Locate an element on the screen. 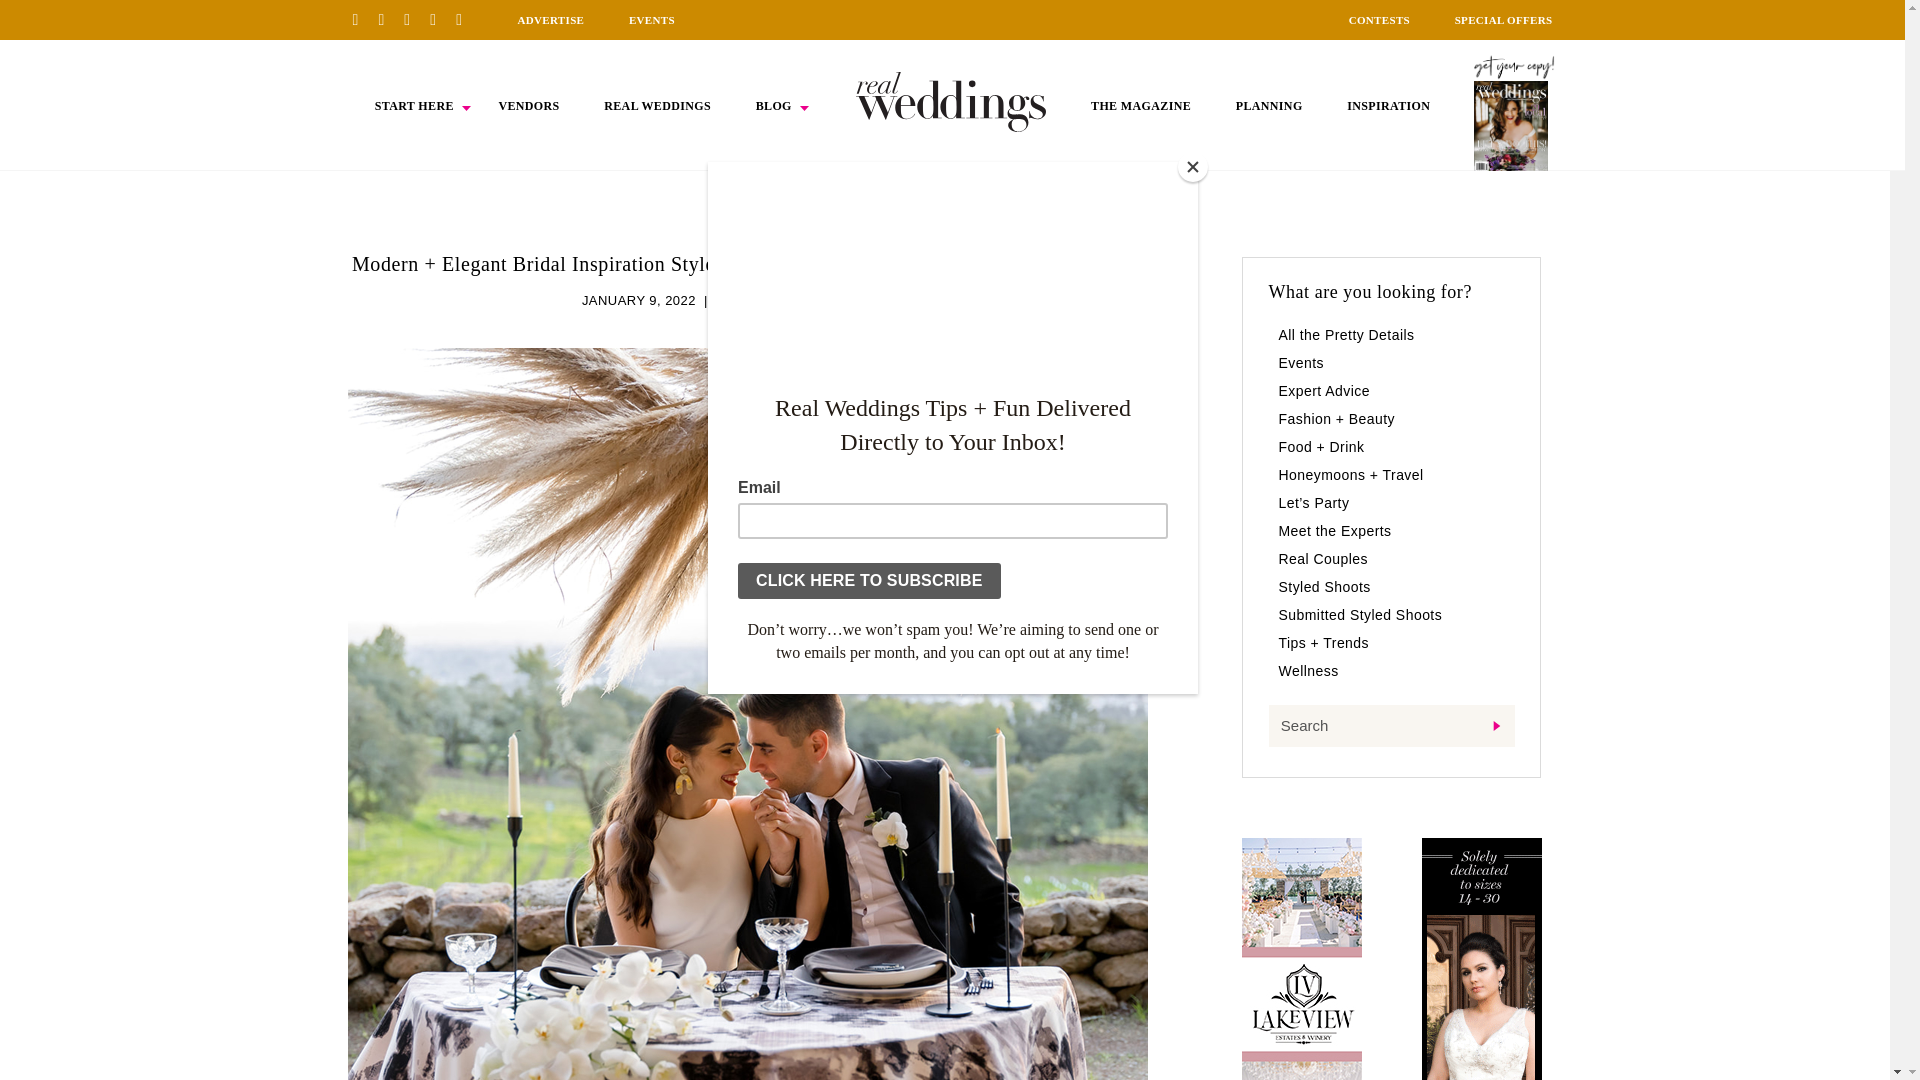 The width and height of the screenshot is (1920, 1080). Instagram is located at coordinates (414, 19).